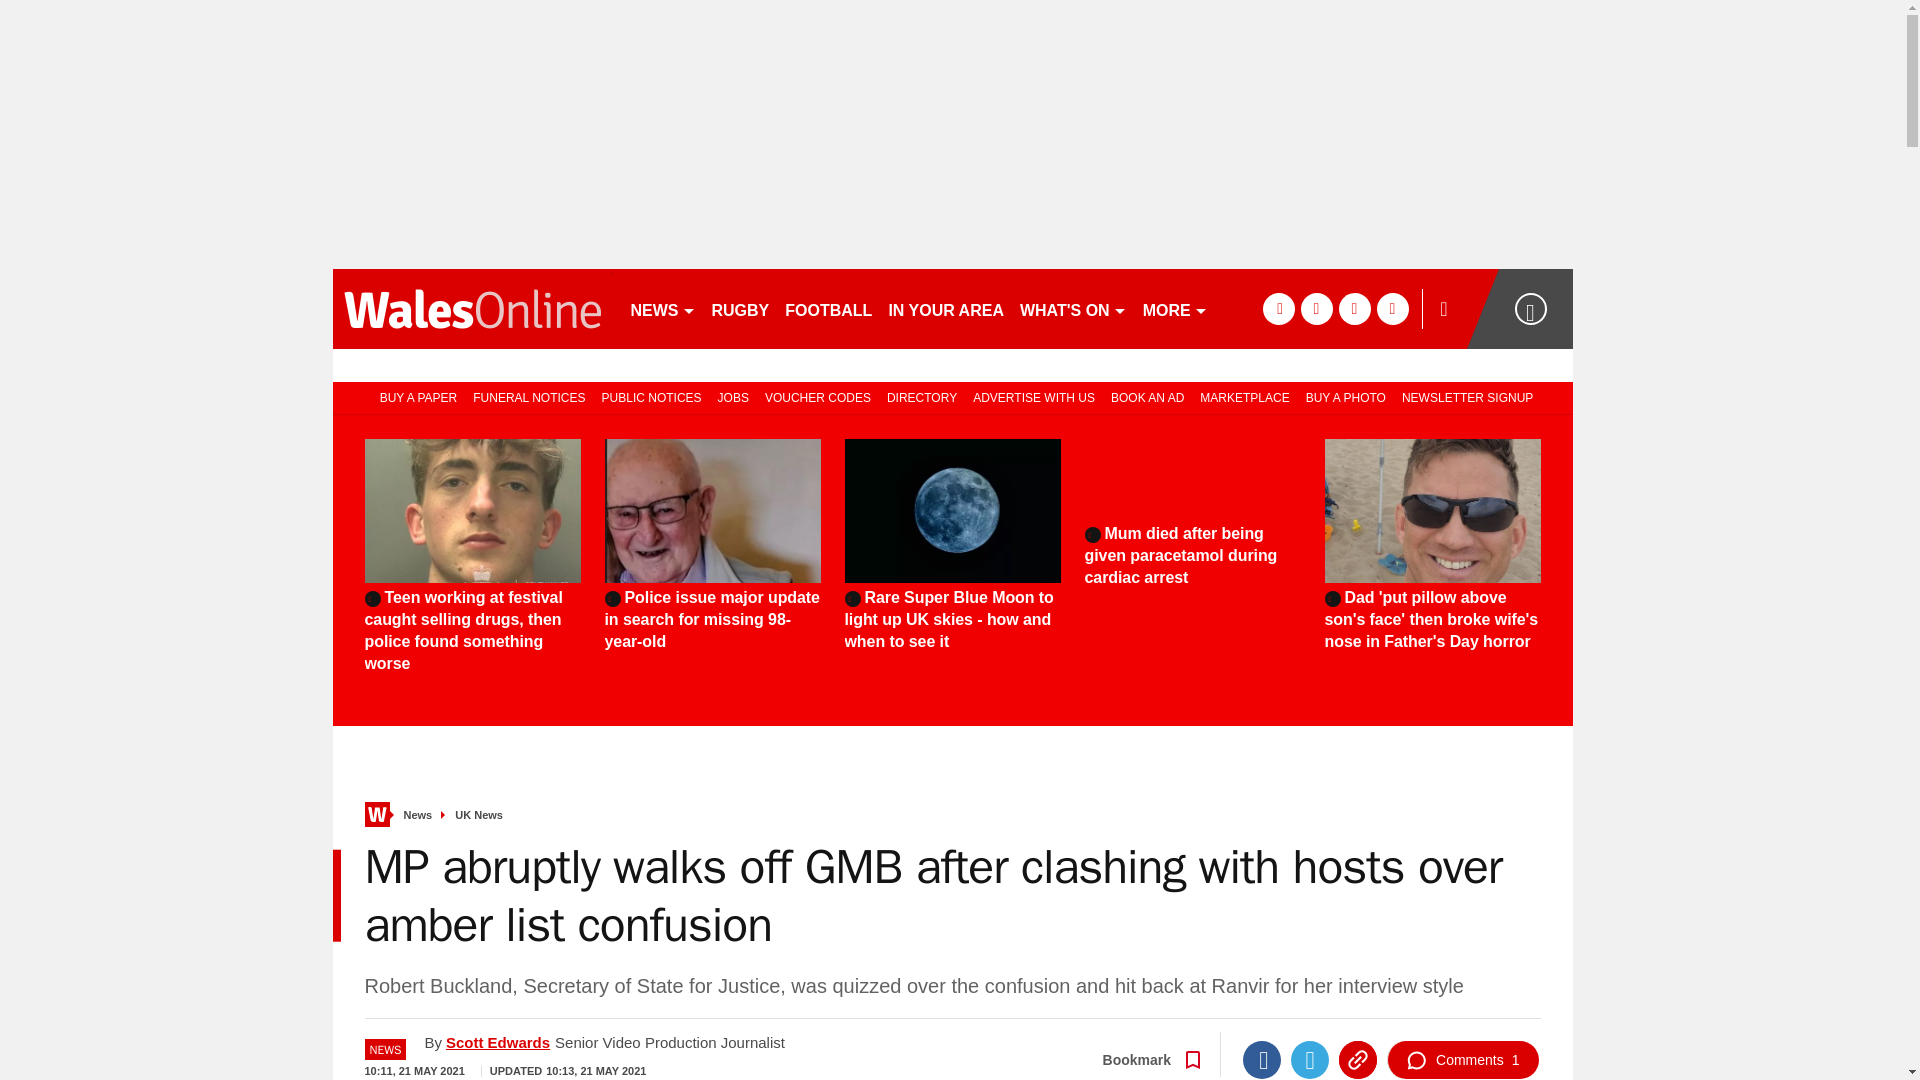 The height and width of the screenshot is (1080, 1920). What do you see at coordinates (1392, 308) in the screenshot?
I see `instagram` at bounding box center [1392, 308].